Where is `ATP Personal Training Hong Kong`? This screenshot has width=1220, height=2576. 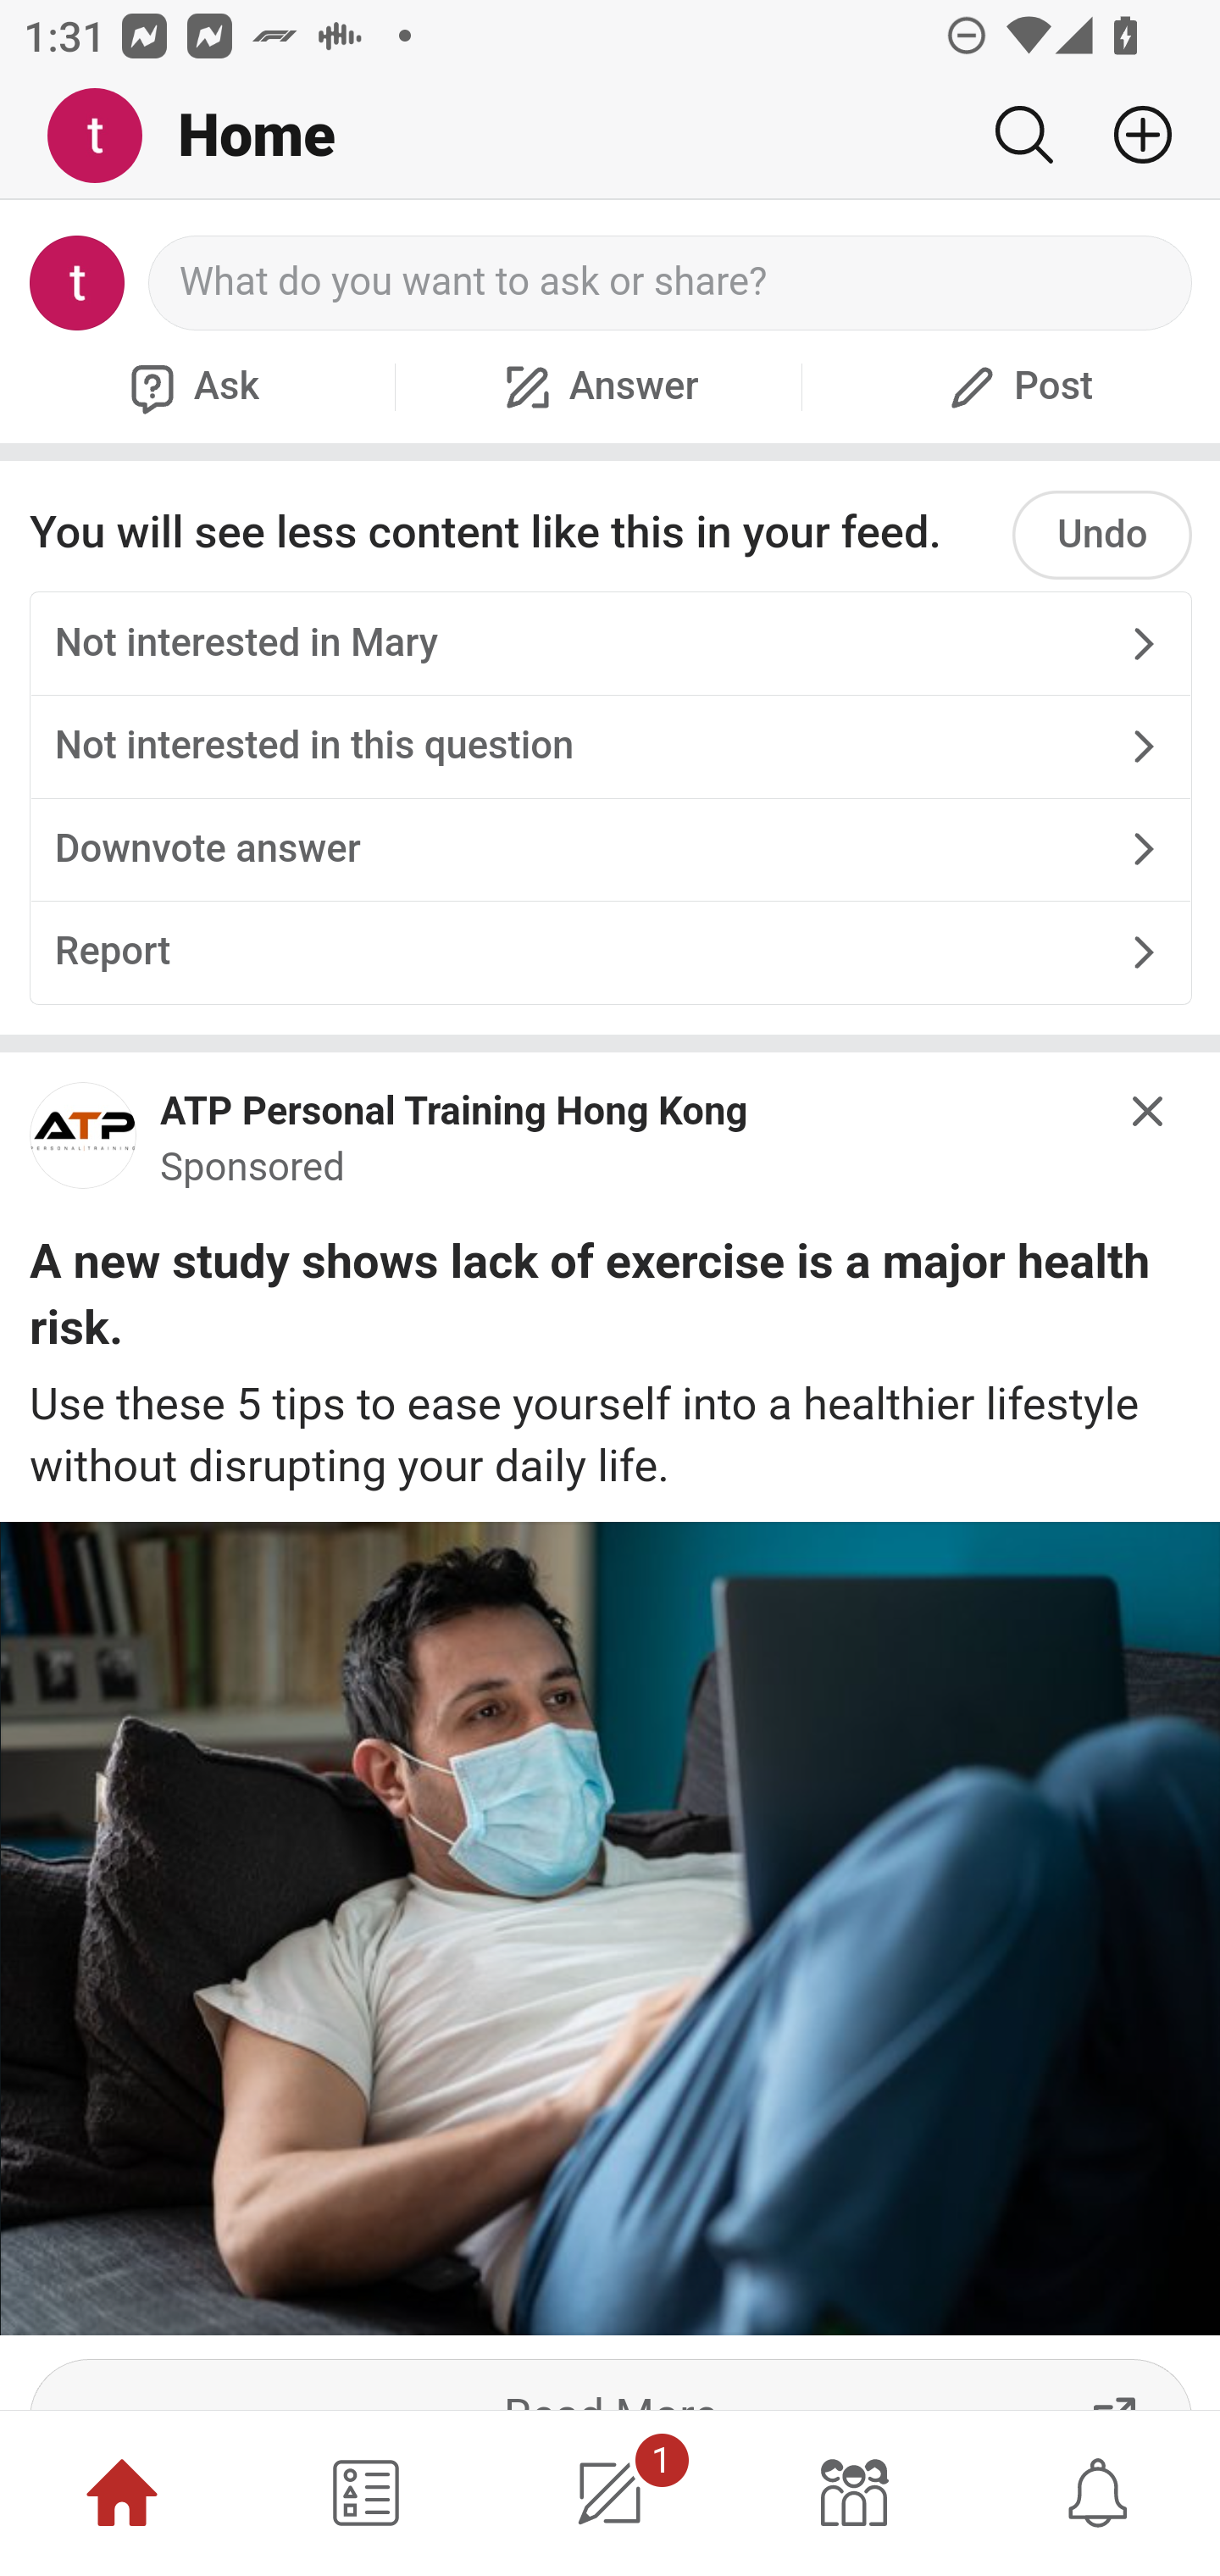
ATP Personal Training Hong Kong is located at coordinates (454, 1111).